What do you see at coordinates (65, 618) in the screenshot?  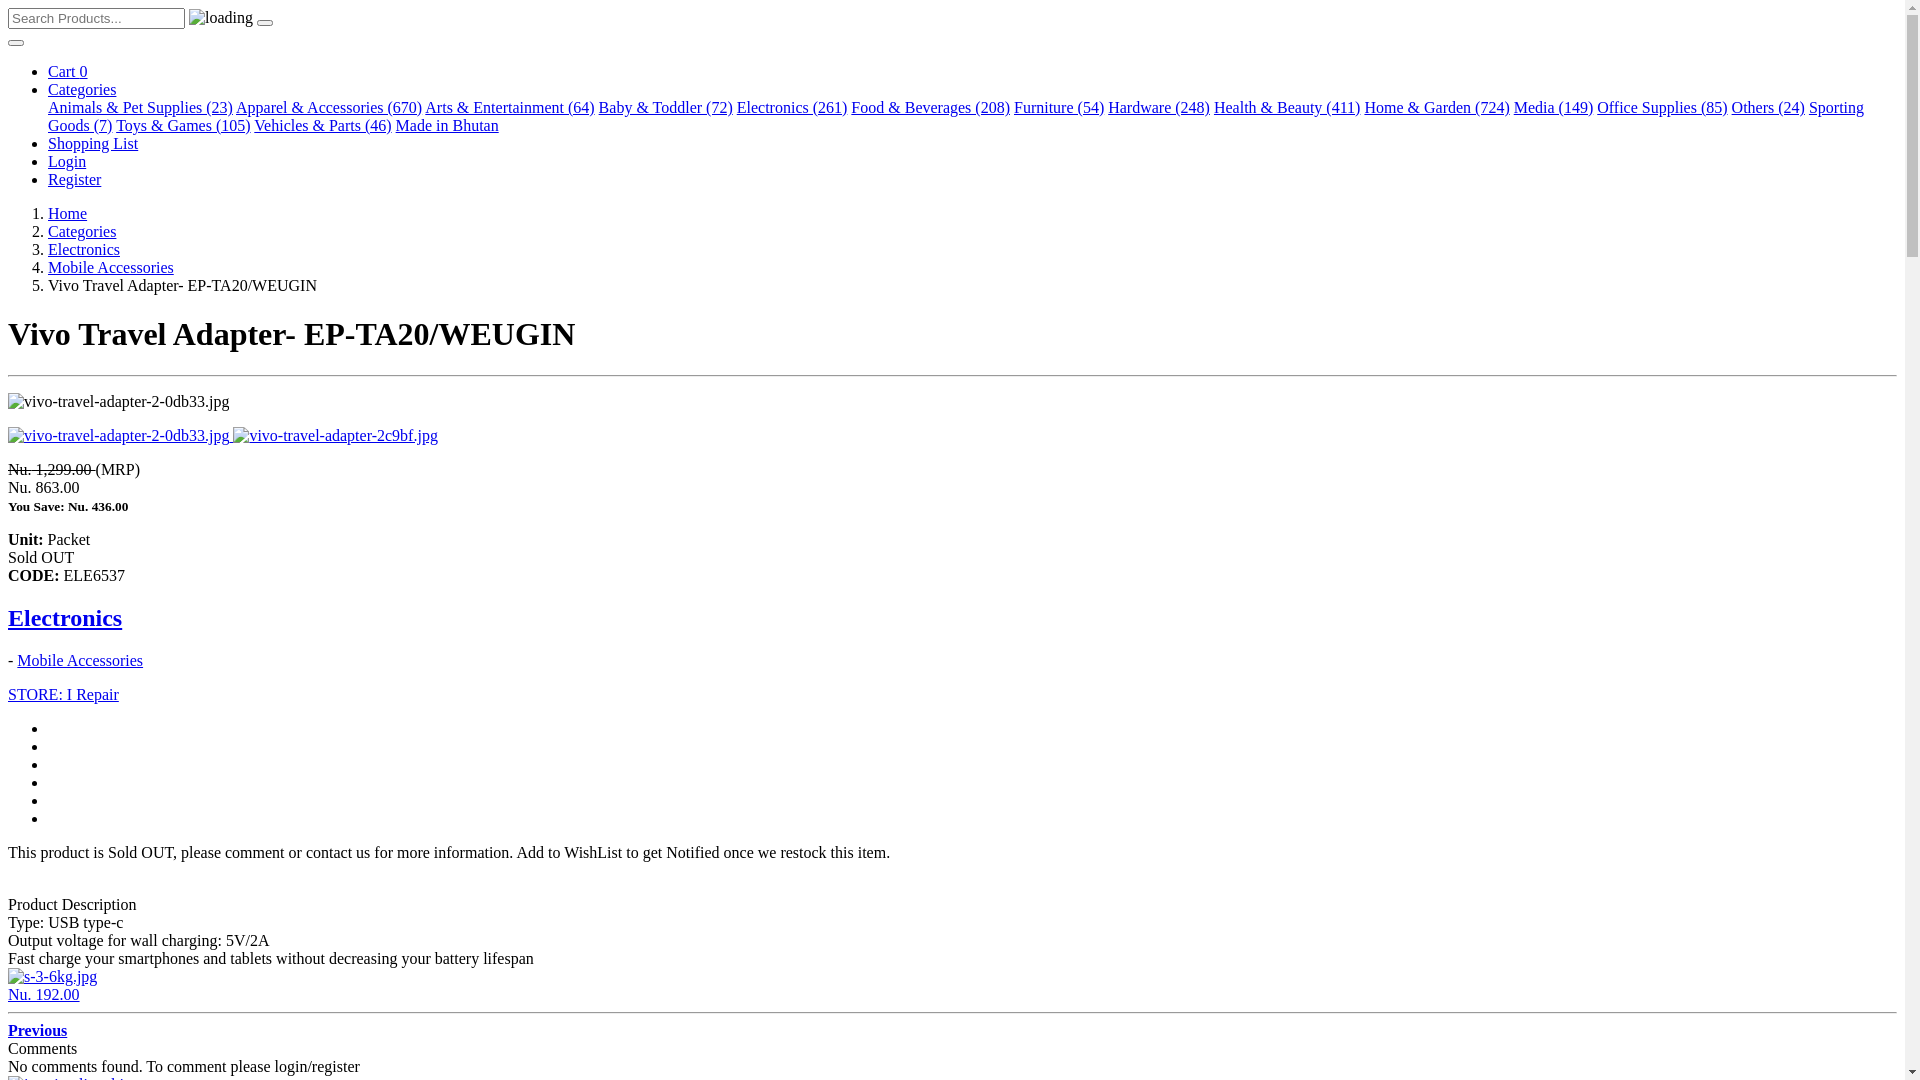 I see `Electronics` at bounding box center [65, 618].